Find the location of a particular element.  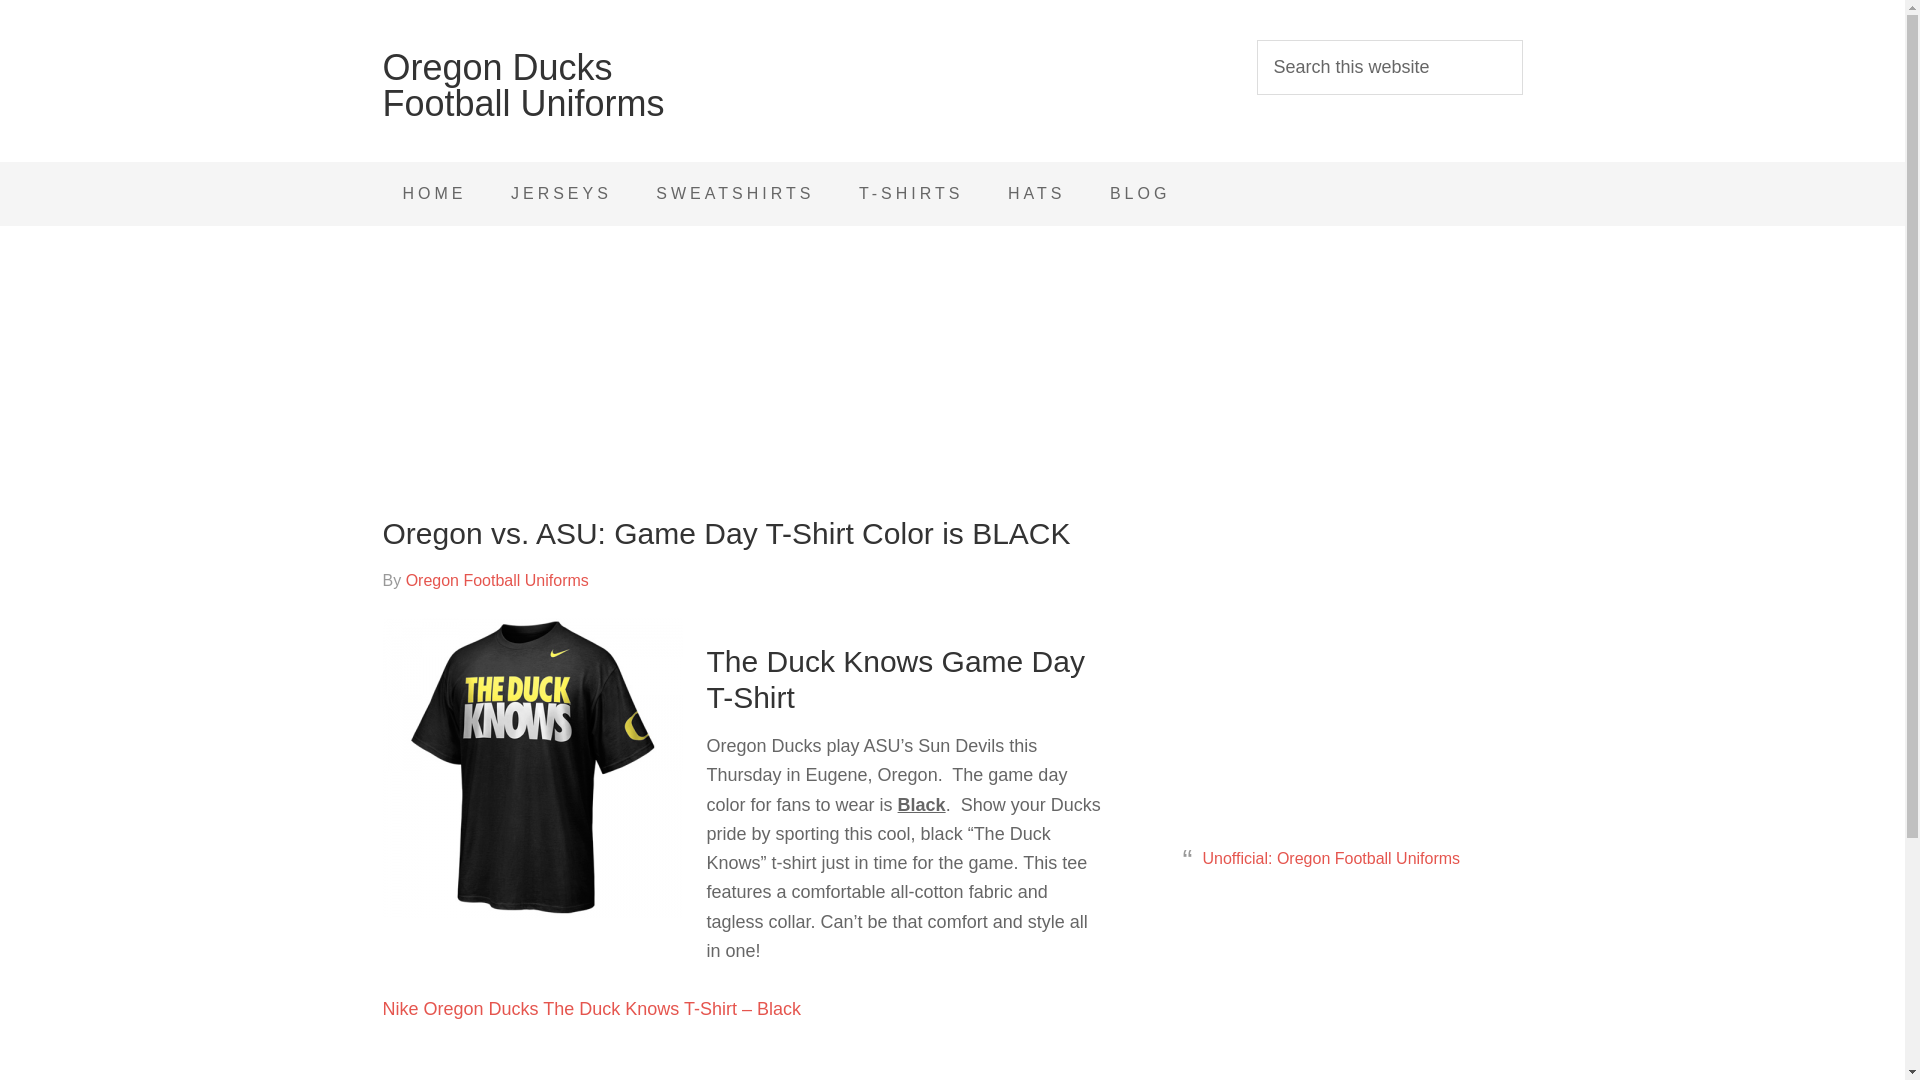

BLOG is located at coordinates (1140, 194).